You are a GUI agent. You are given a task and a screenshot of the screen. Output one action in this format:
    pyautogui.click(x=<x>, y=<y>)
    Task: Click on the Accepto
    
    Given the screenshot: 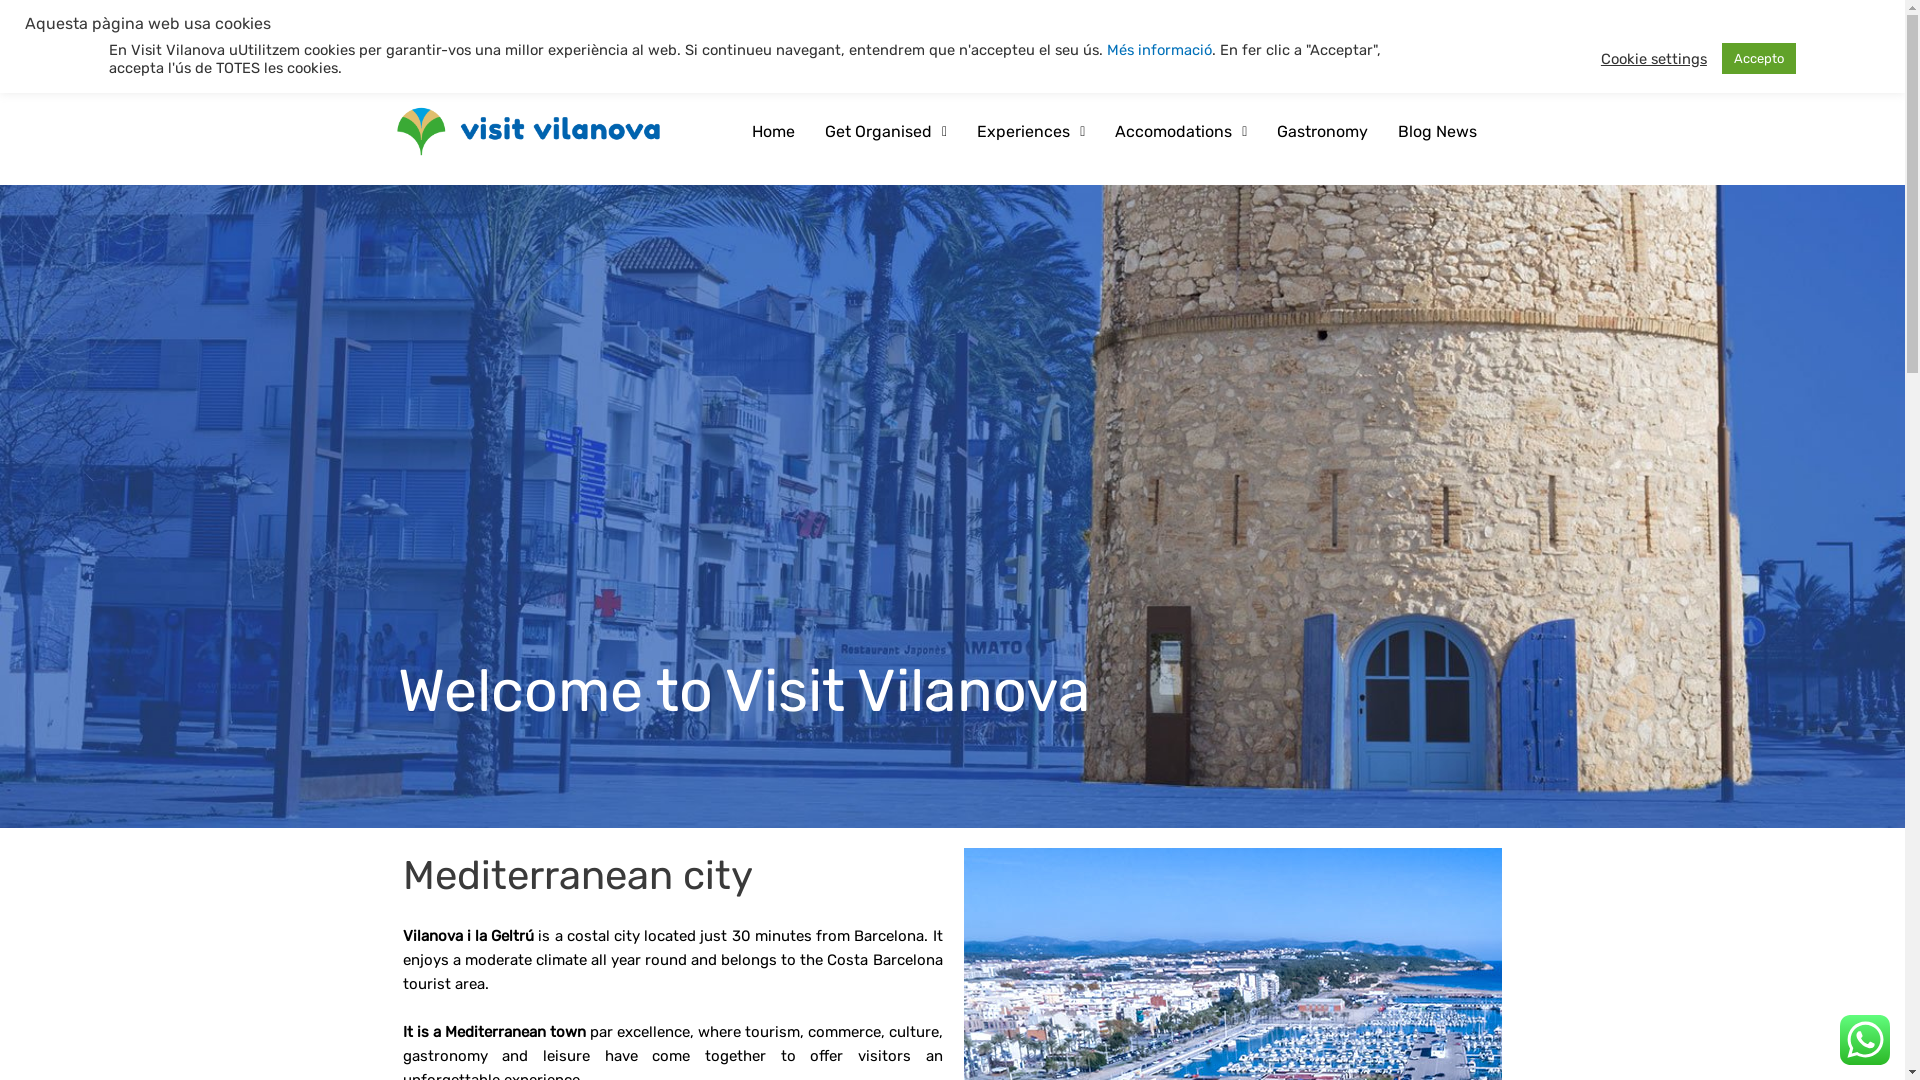 What is the action you would take?
    pyautogui.click(x=1759, y=58)
    